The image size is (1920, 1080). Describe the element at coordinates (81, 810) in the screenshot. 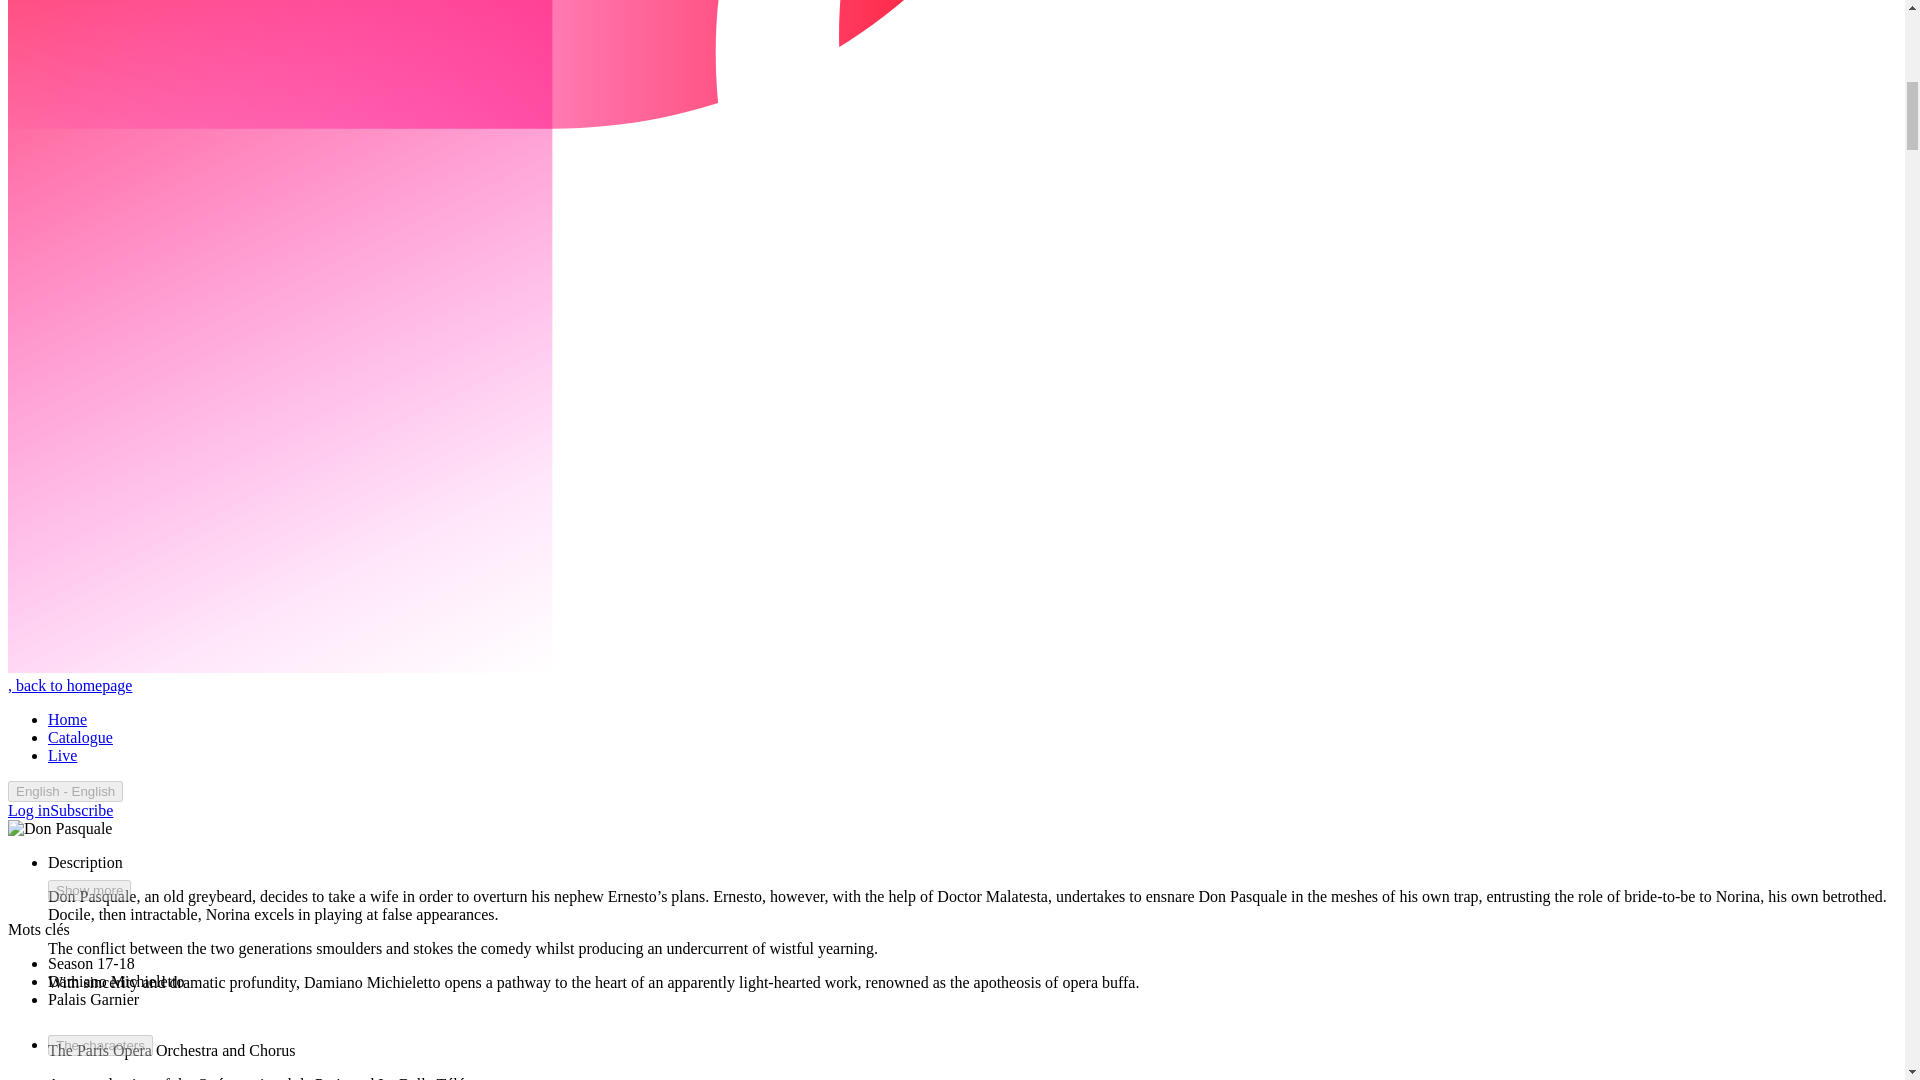

I see `Subscribe` at that location.